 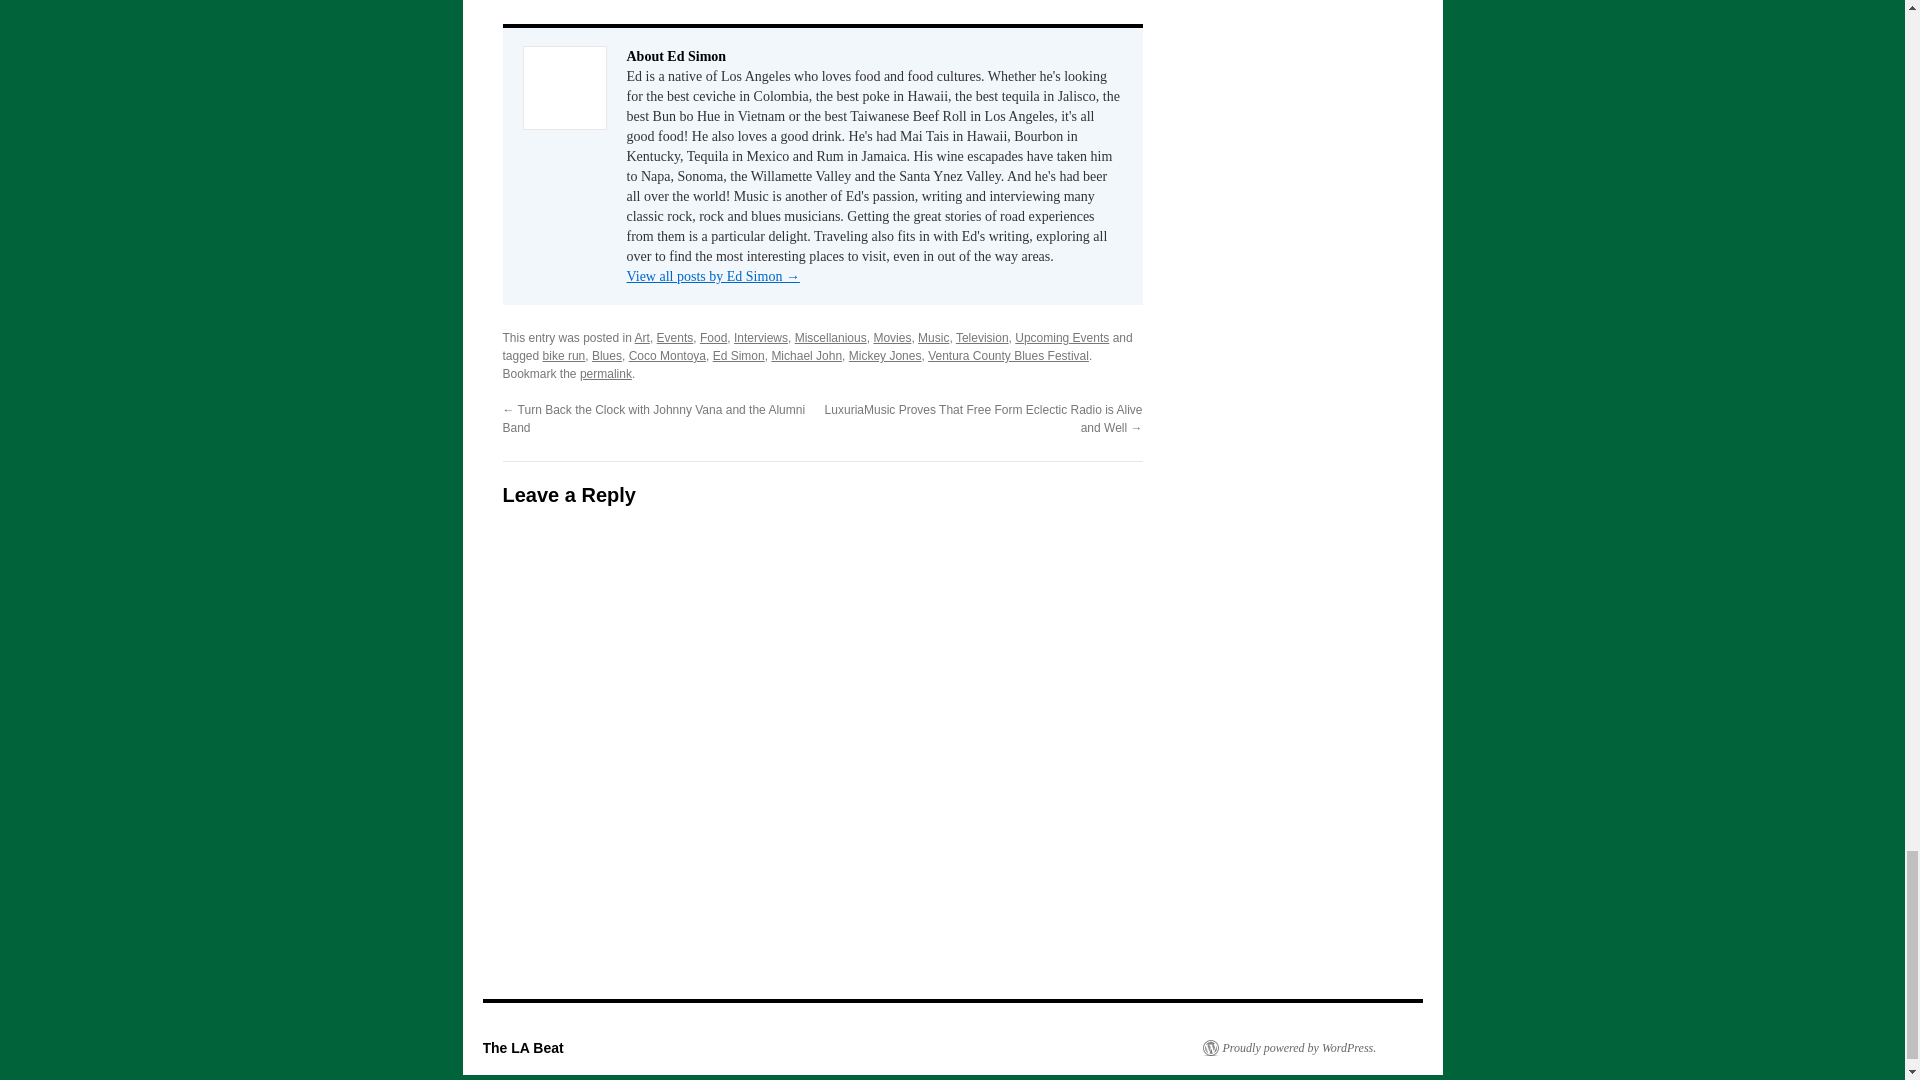 I want to click on Television, so click(x=982, y=337).